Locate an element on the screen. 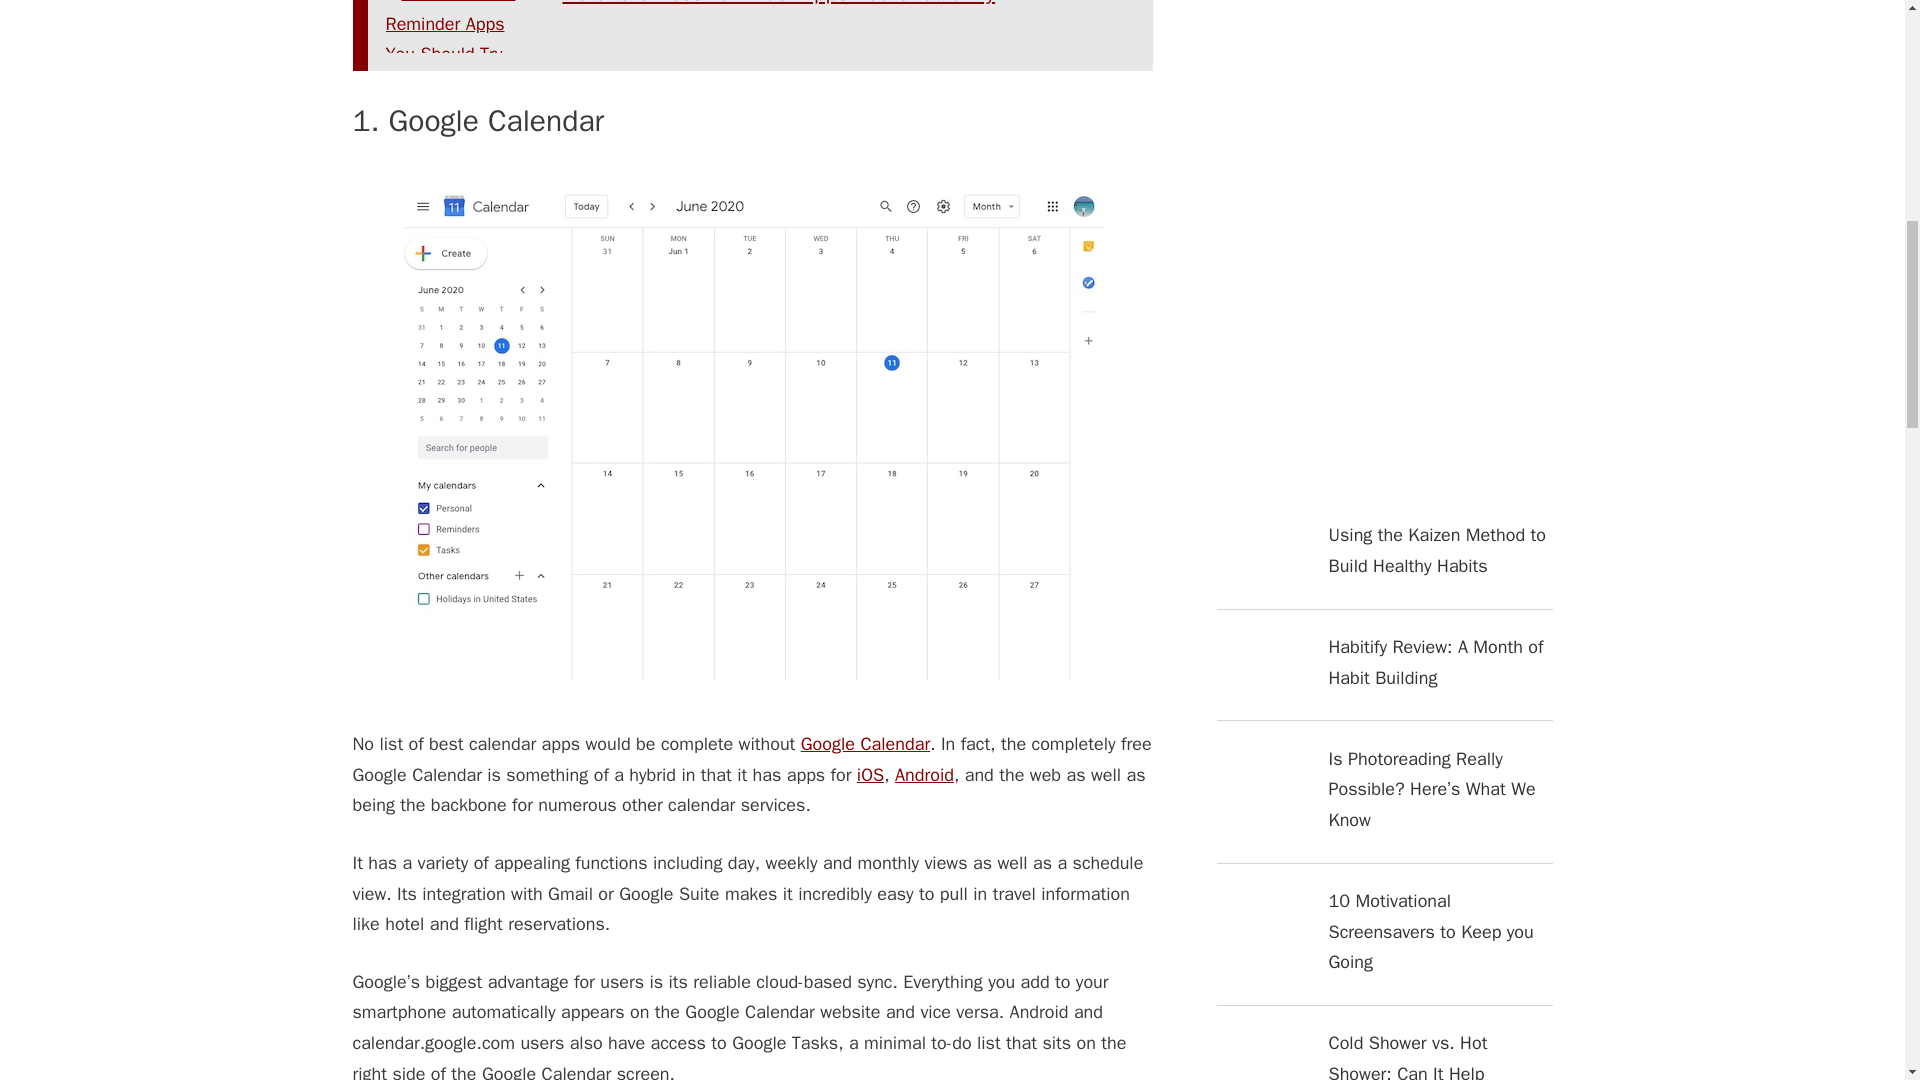 The image size is (1920, 1080). Android is located at coordinates (924, 774).